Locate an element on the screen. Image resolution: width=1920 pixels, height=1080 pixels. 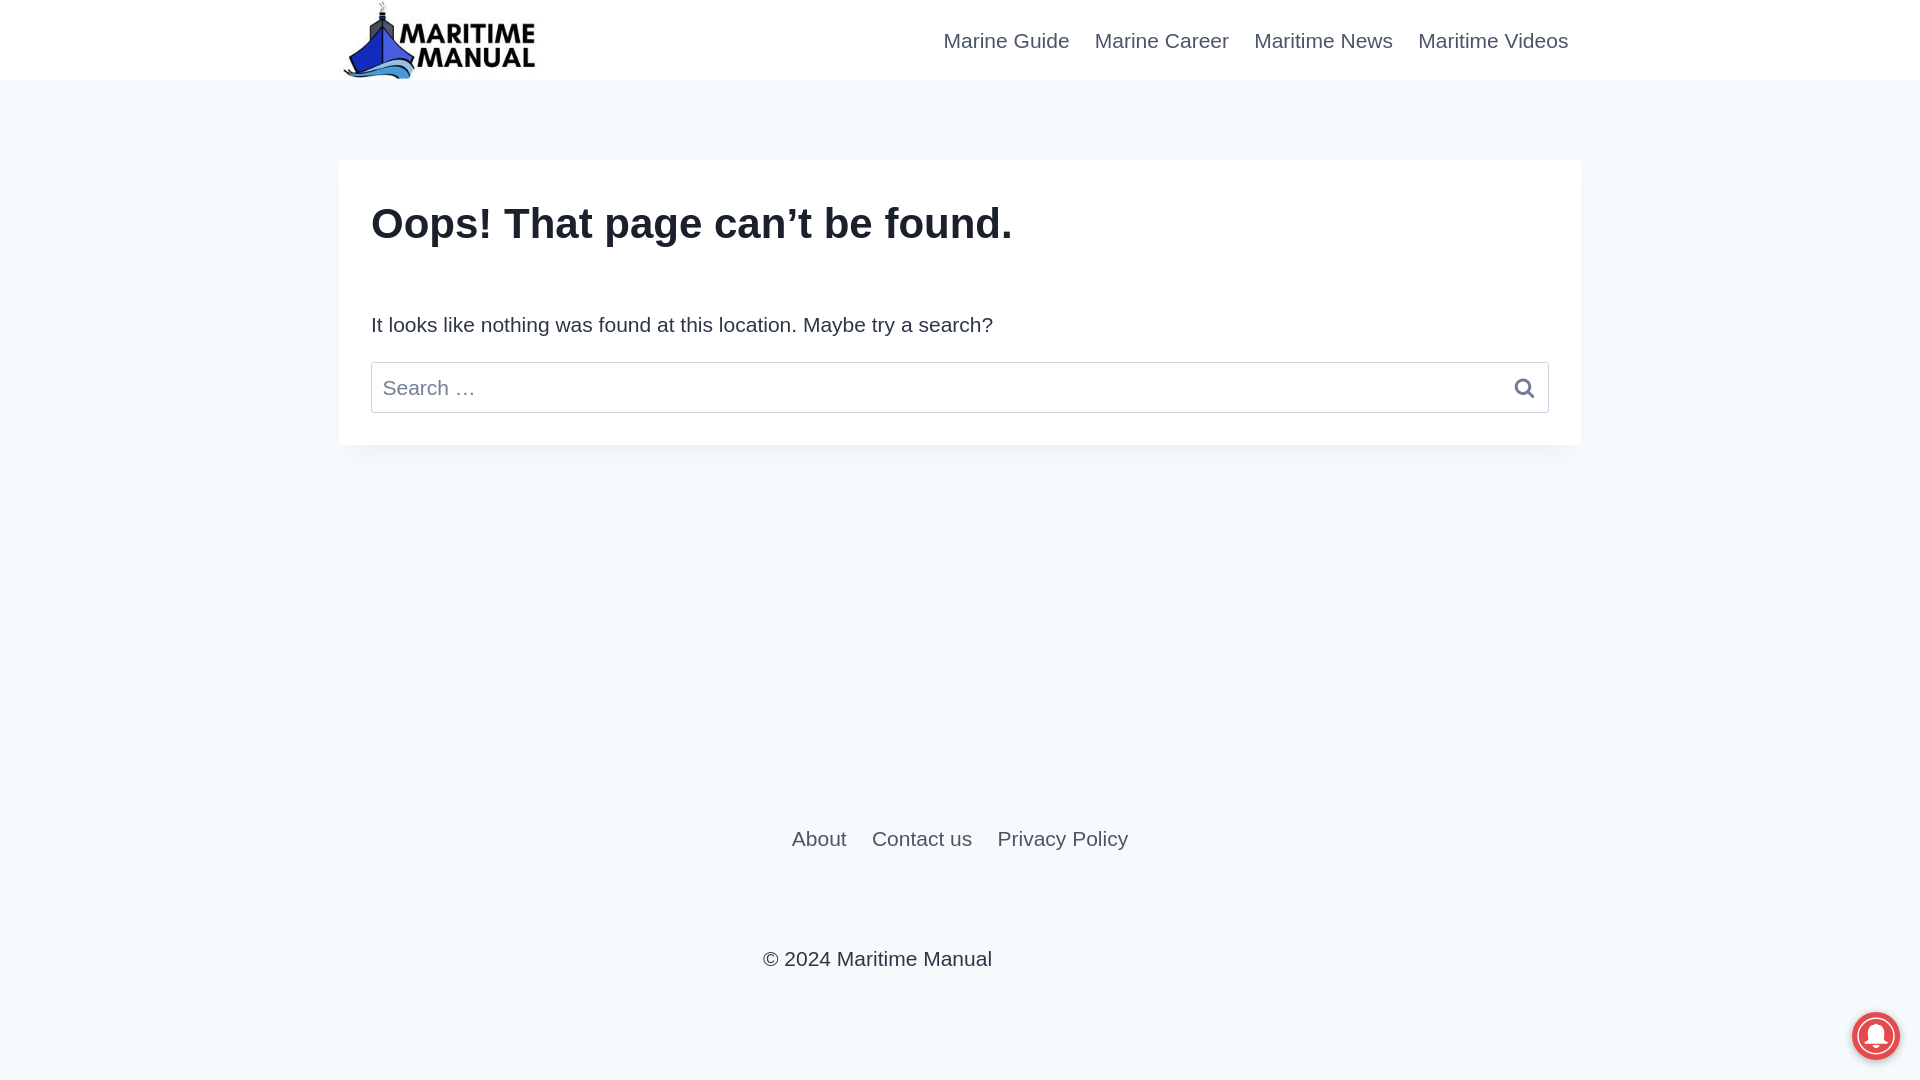
Privacy Policy is located at coordinates (1062, 838).